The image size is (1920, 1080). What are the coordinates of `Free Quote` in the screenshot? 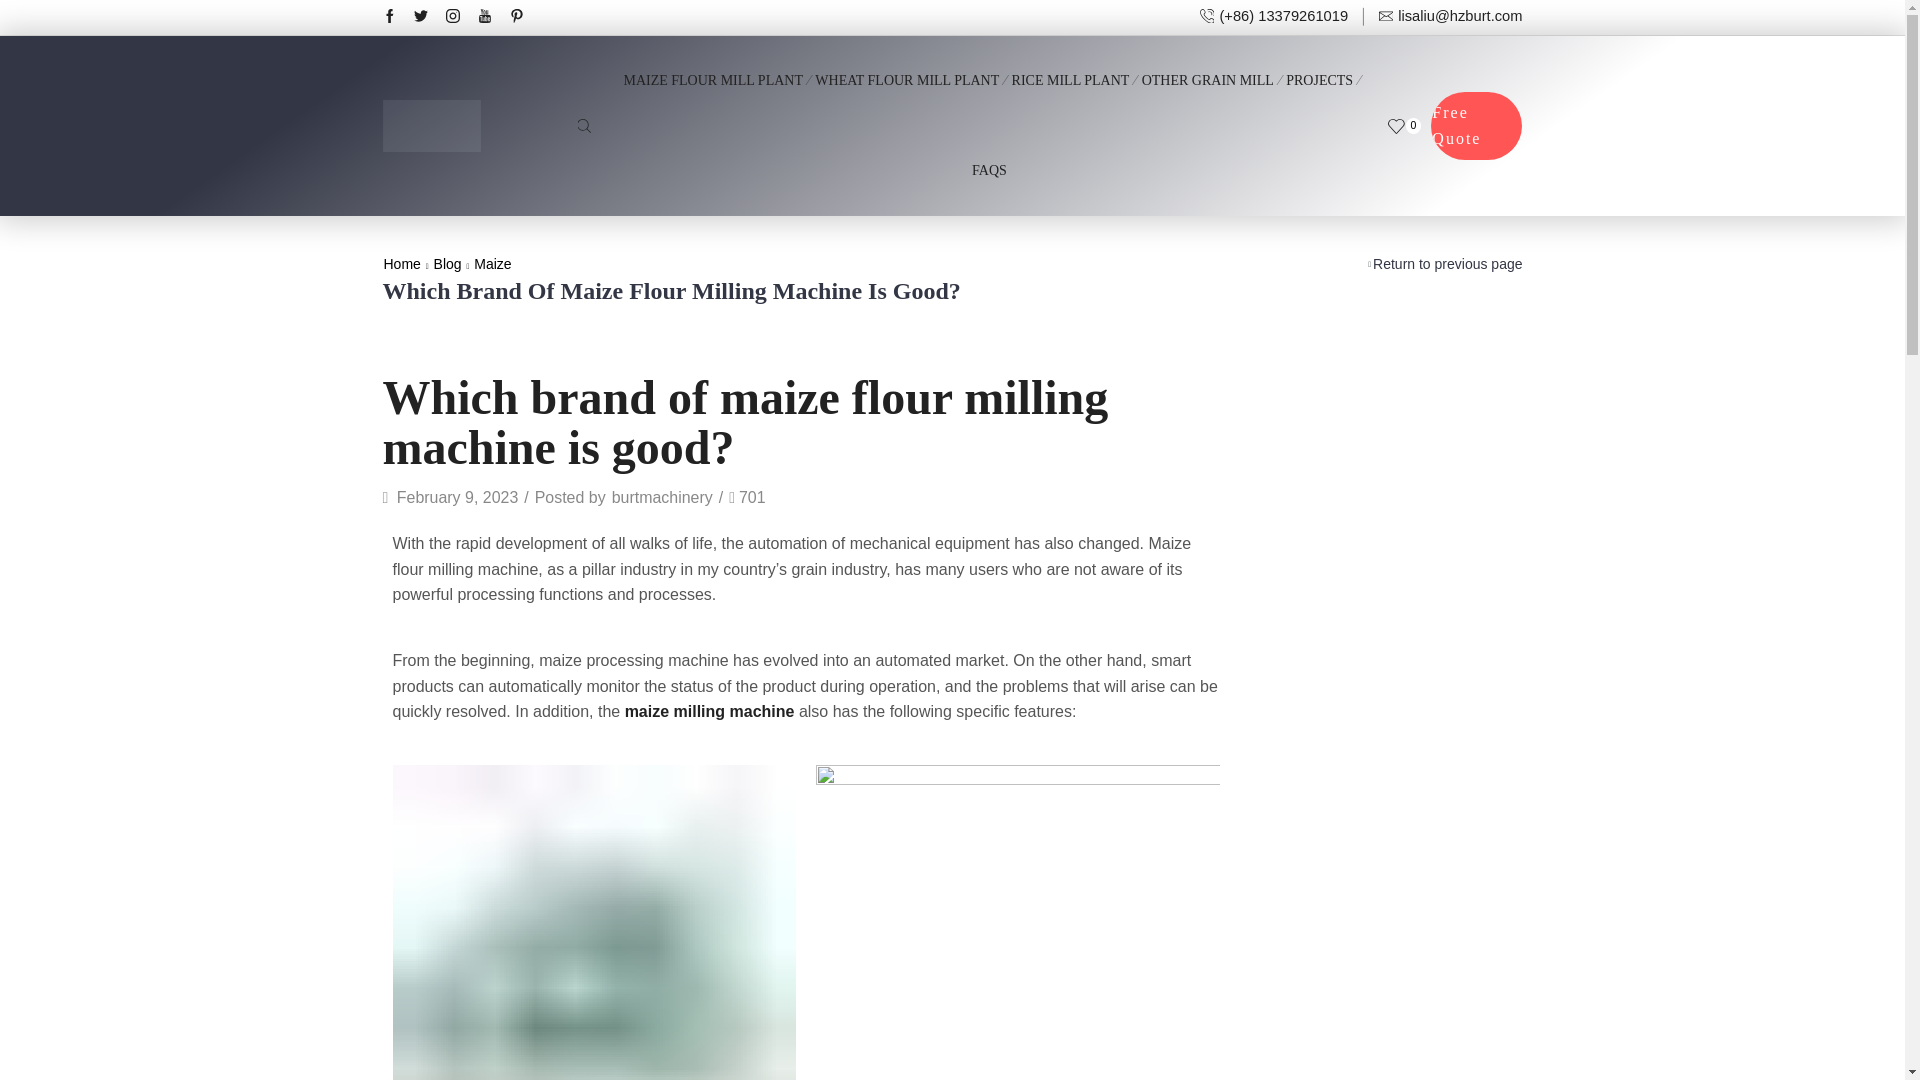 It's located at (1476, 124).